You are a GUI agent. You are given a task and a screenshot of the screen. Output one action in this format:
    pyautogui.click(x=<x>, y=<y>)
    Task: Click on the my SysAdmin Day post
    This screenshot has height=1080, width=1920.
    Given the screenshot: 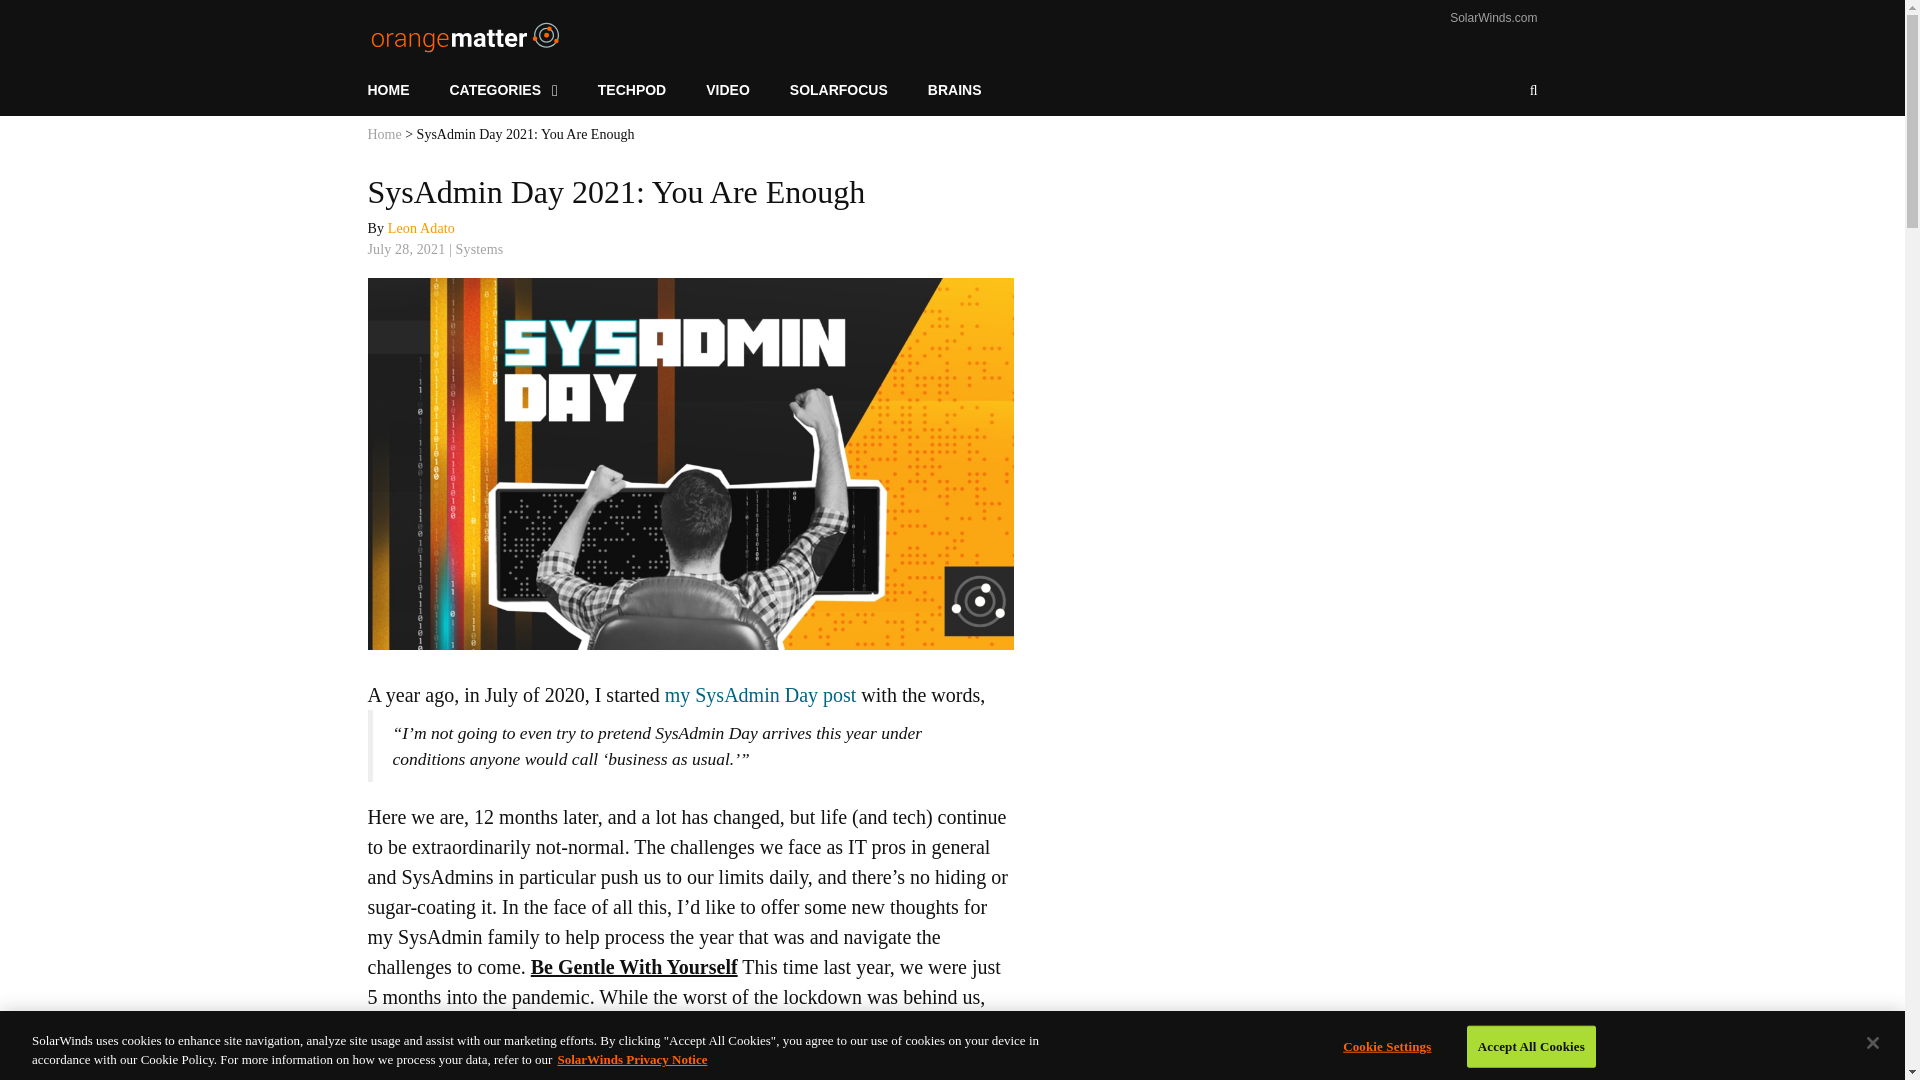 What is the action you would take?
    pyautogui.click(x=760, y=694)
    